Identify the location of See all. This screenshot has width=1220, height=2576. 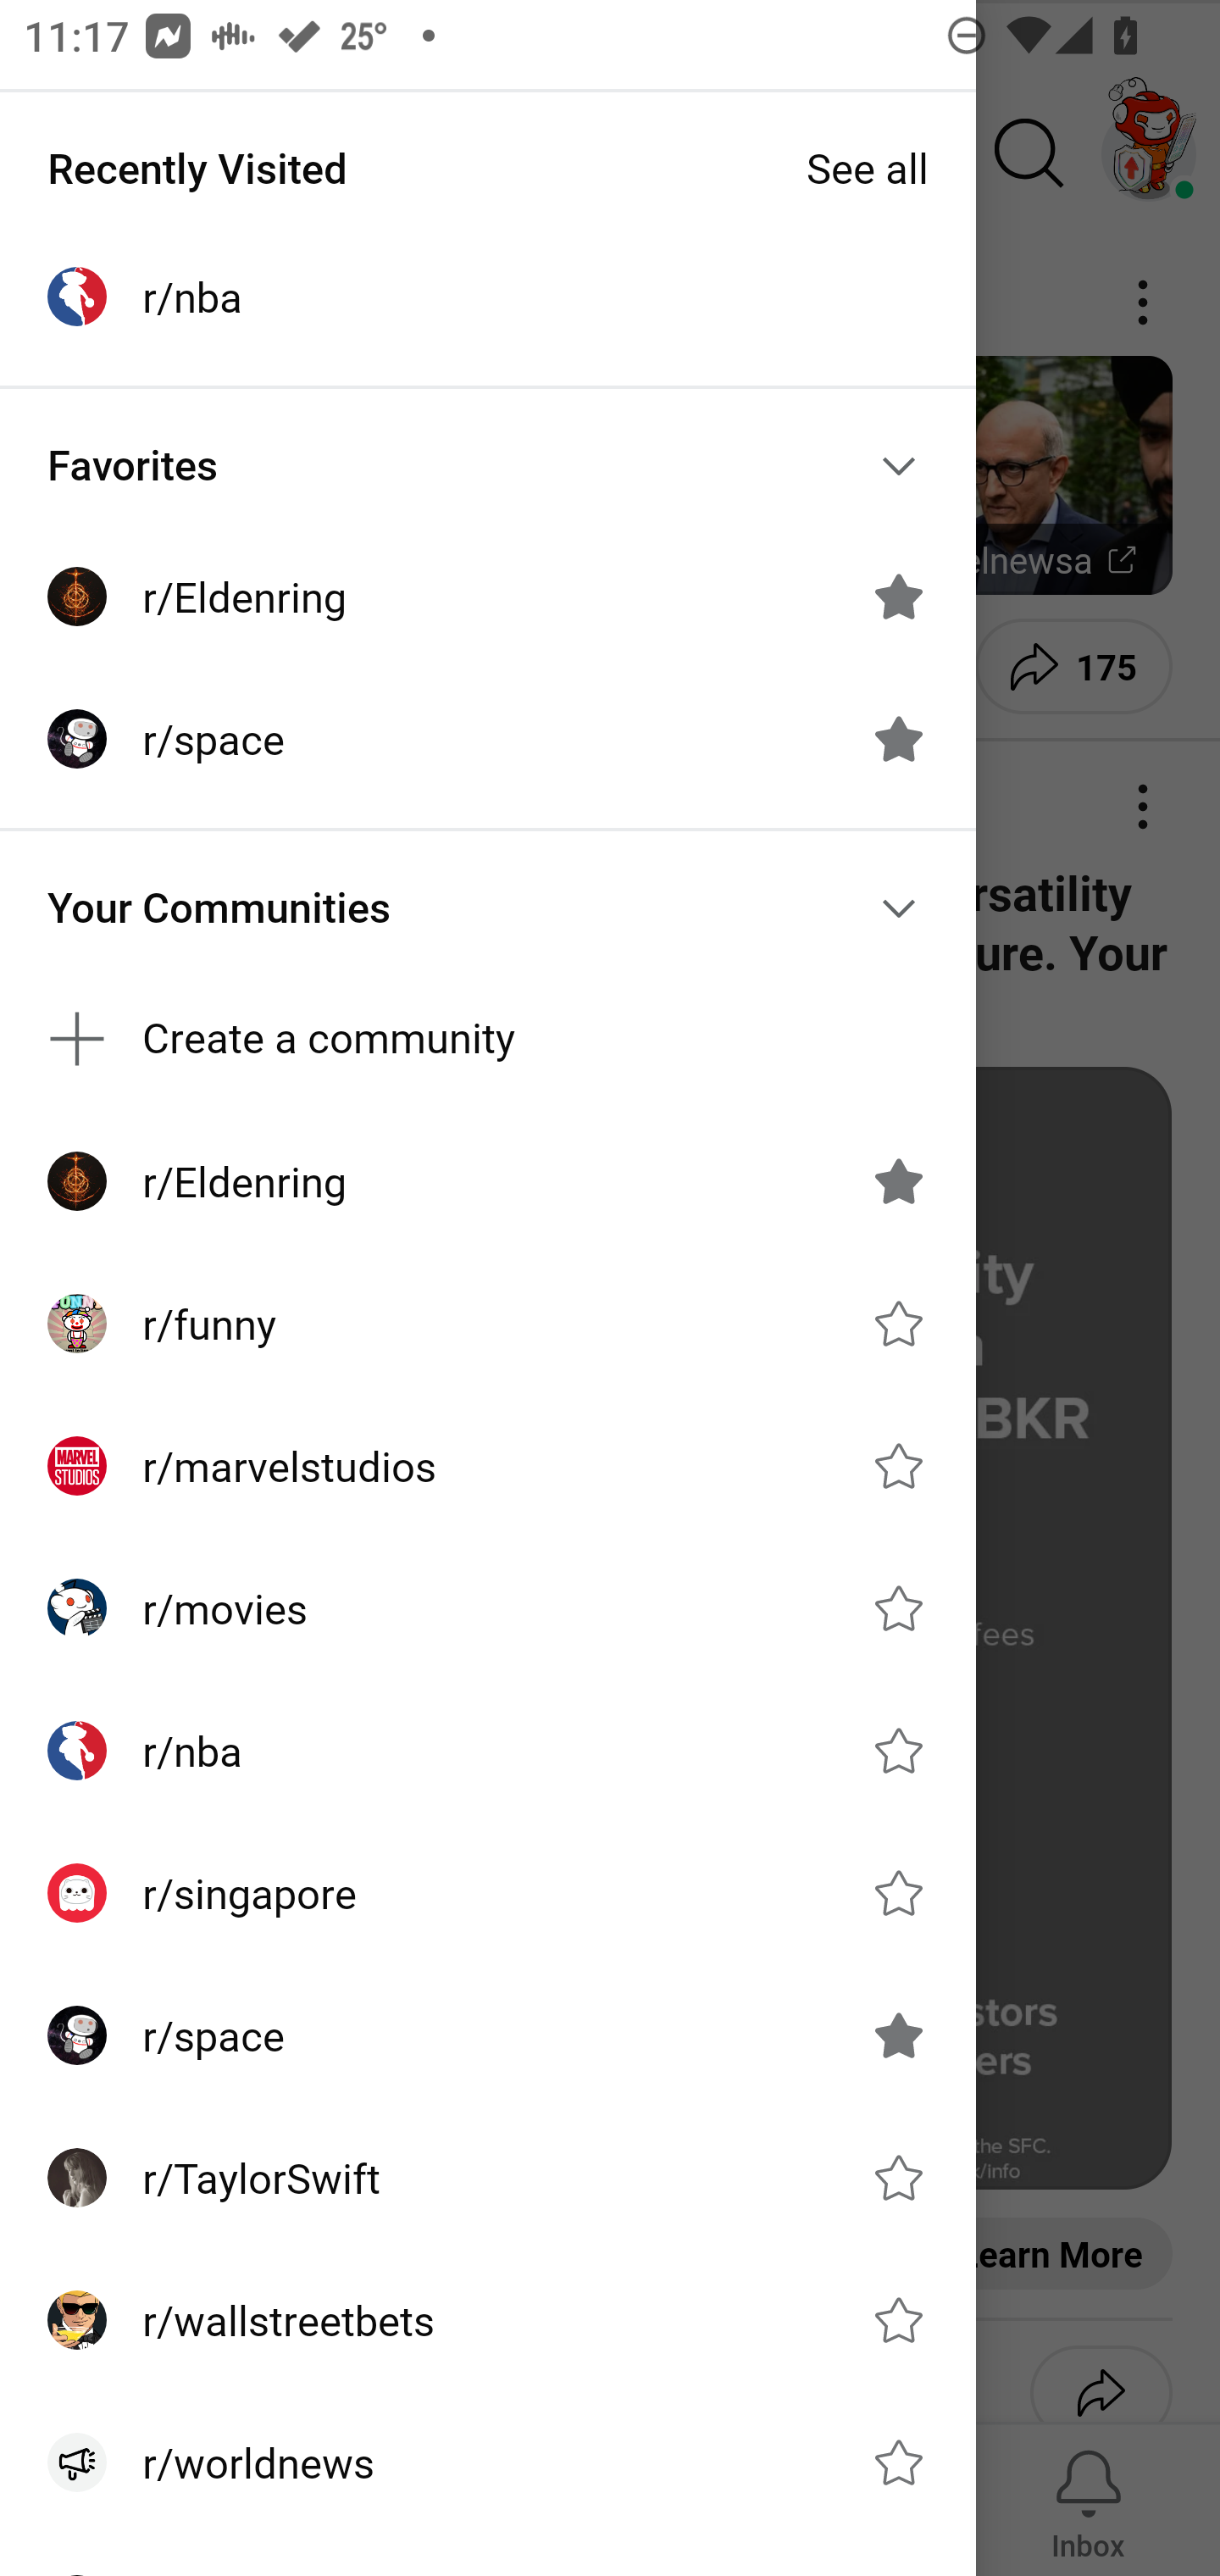
(868, 168).